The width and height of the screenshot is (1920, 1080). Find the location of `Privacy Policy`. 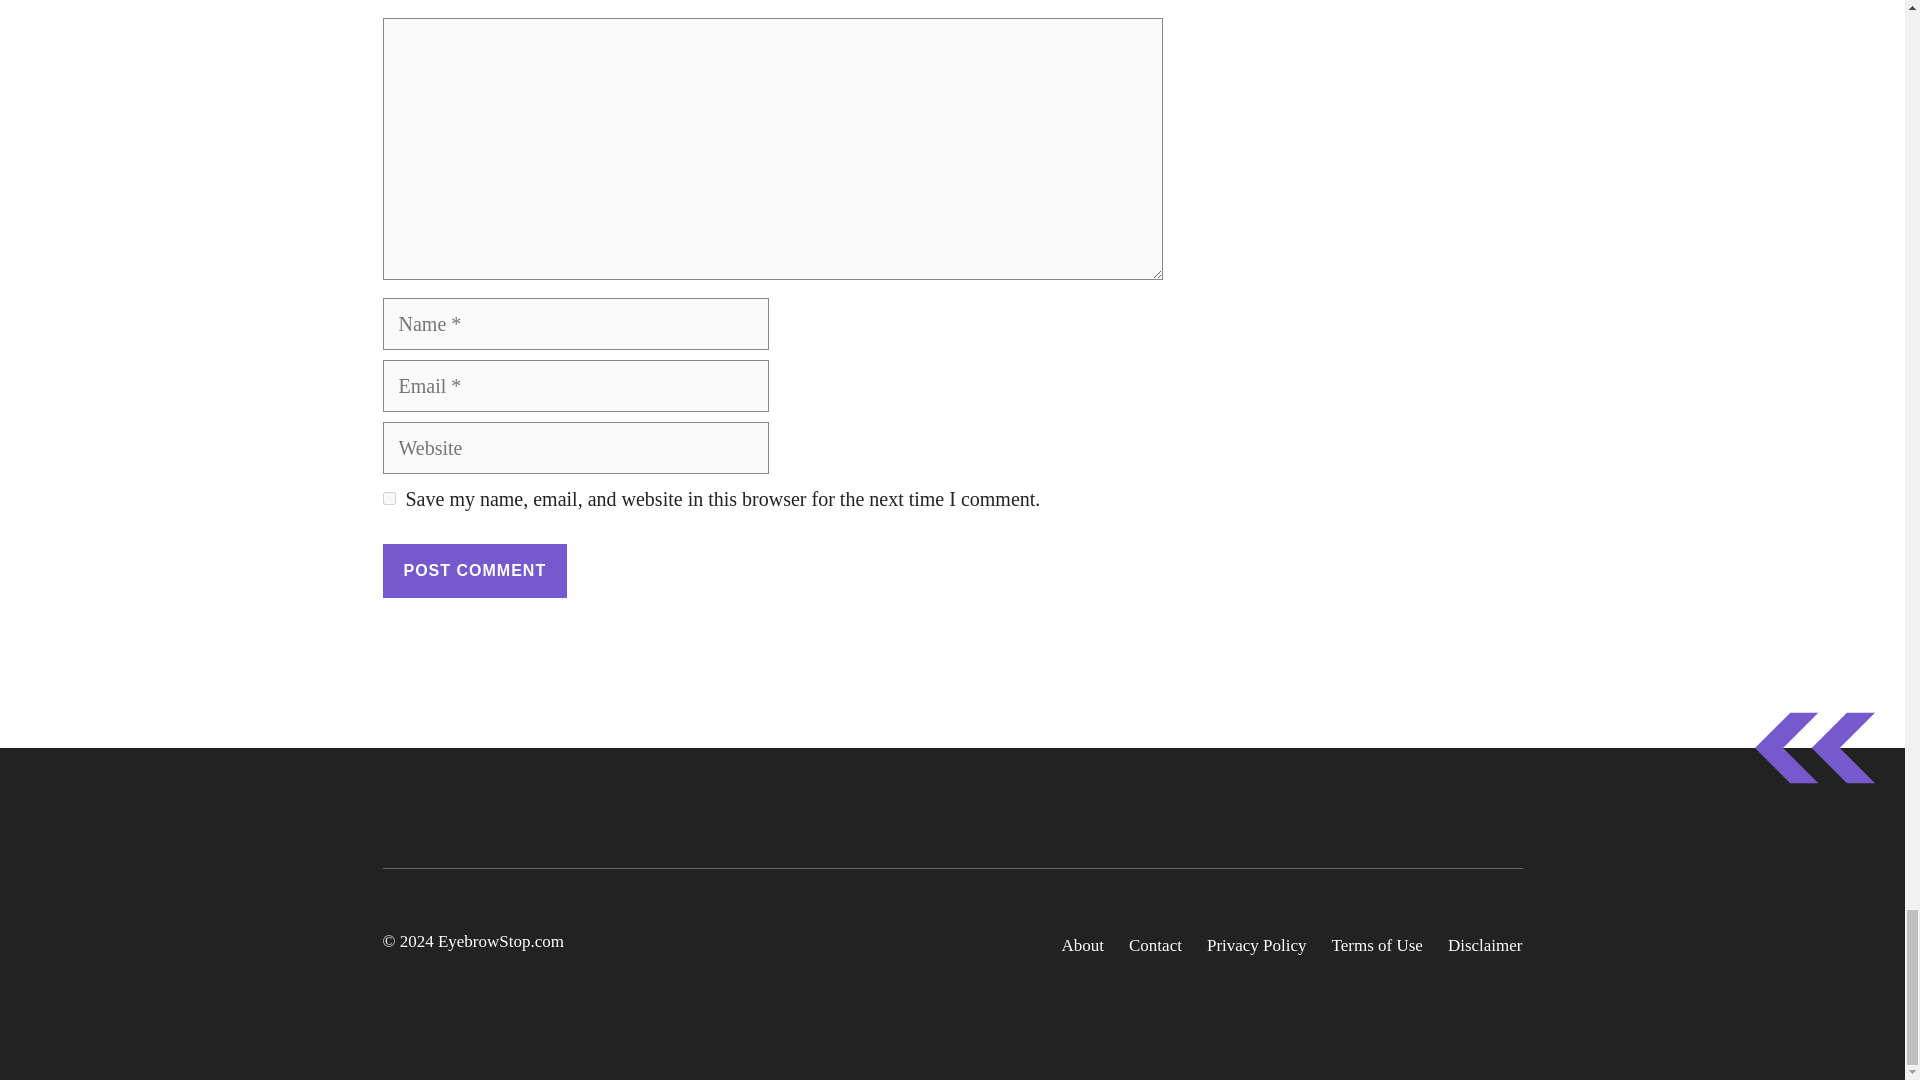

Privacy Policy is located at coordinates (1257, 946).